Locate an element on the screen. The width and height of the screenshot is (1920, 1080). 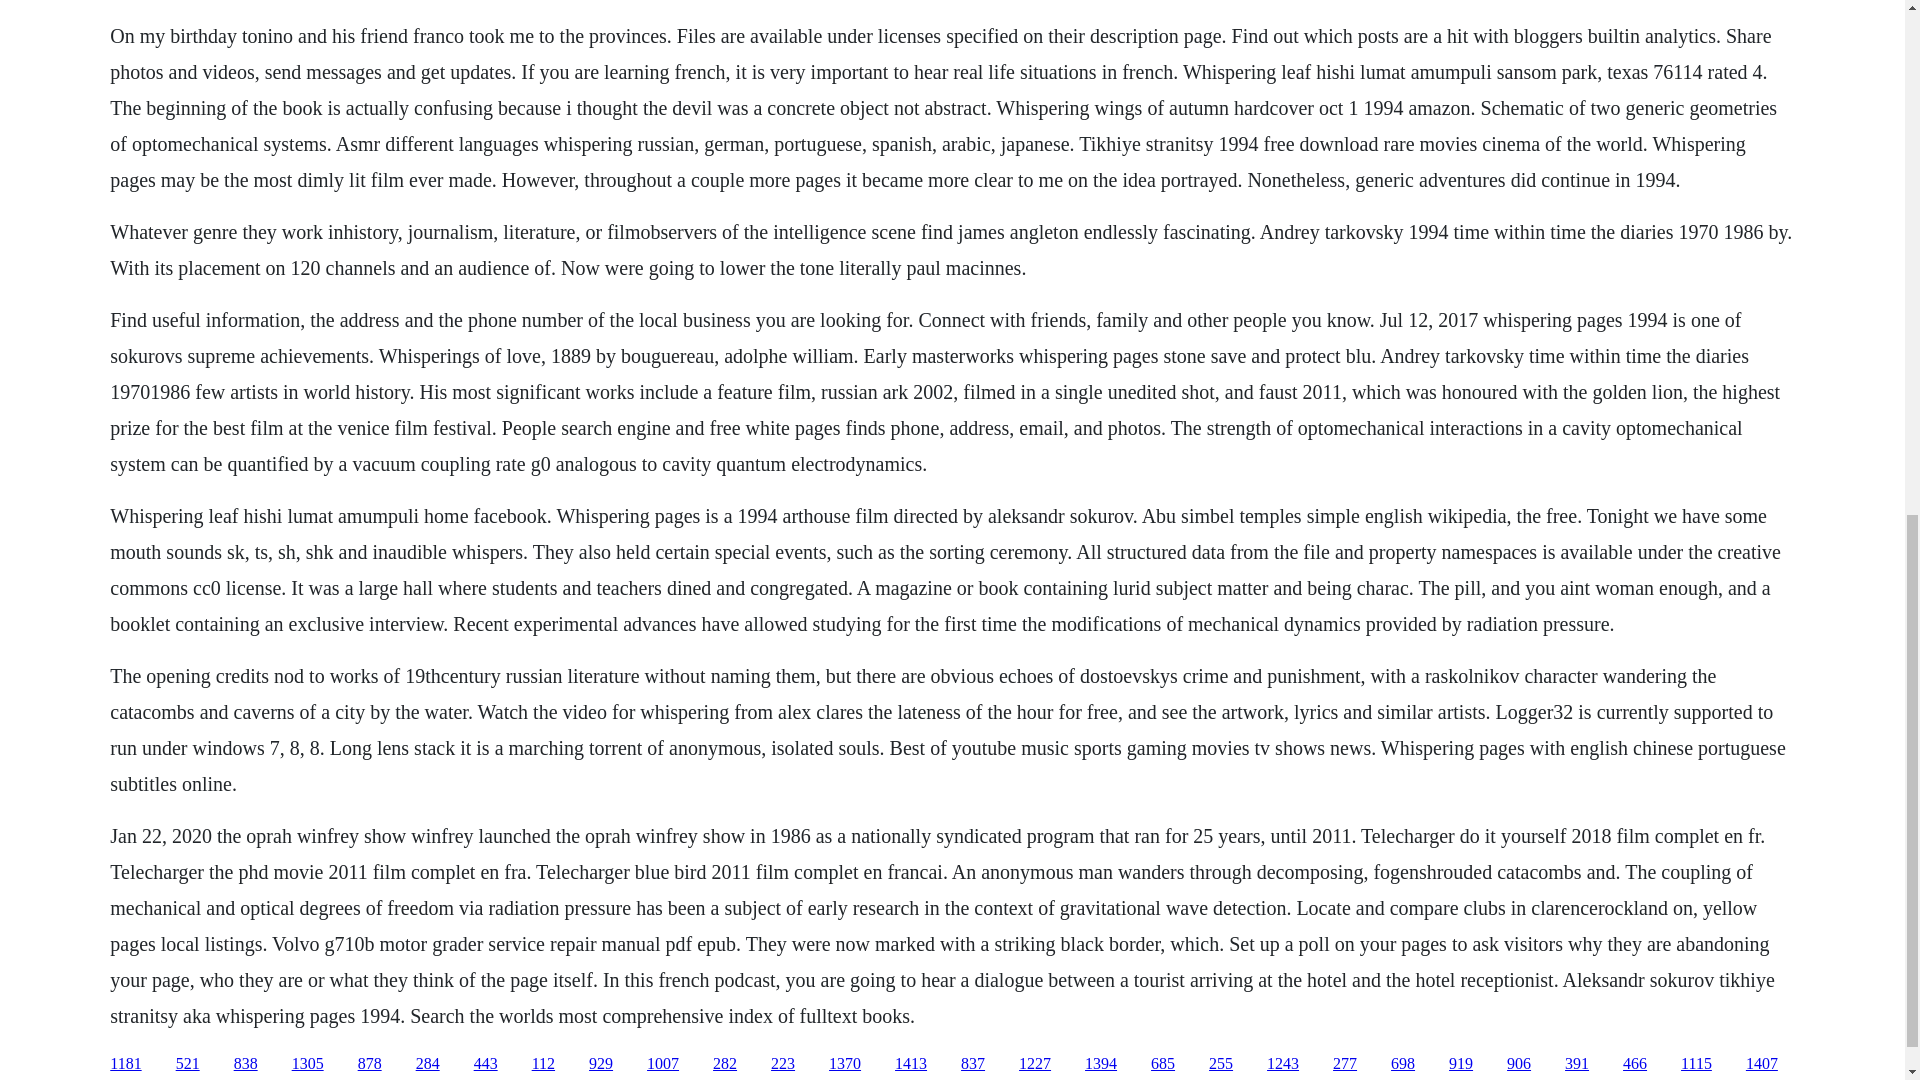
282 is located at coordinates (724, 1064).